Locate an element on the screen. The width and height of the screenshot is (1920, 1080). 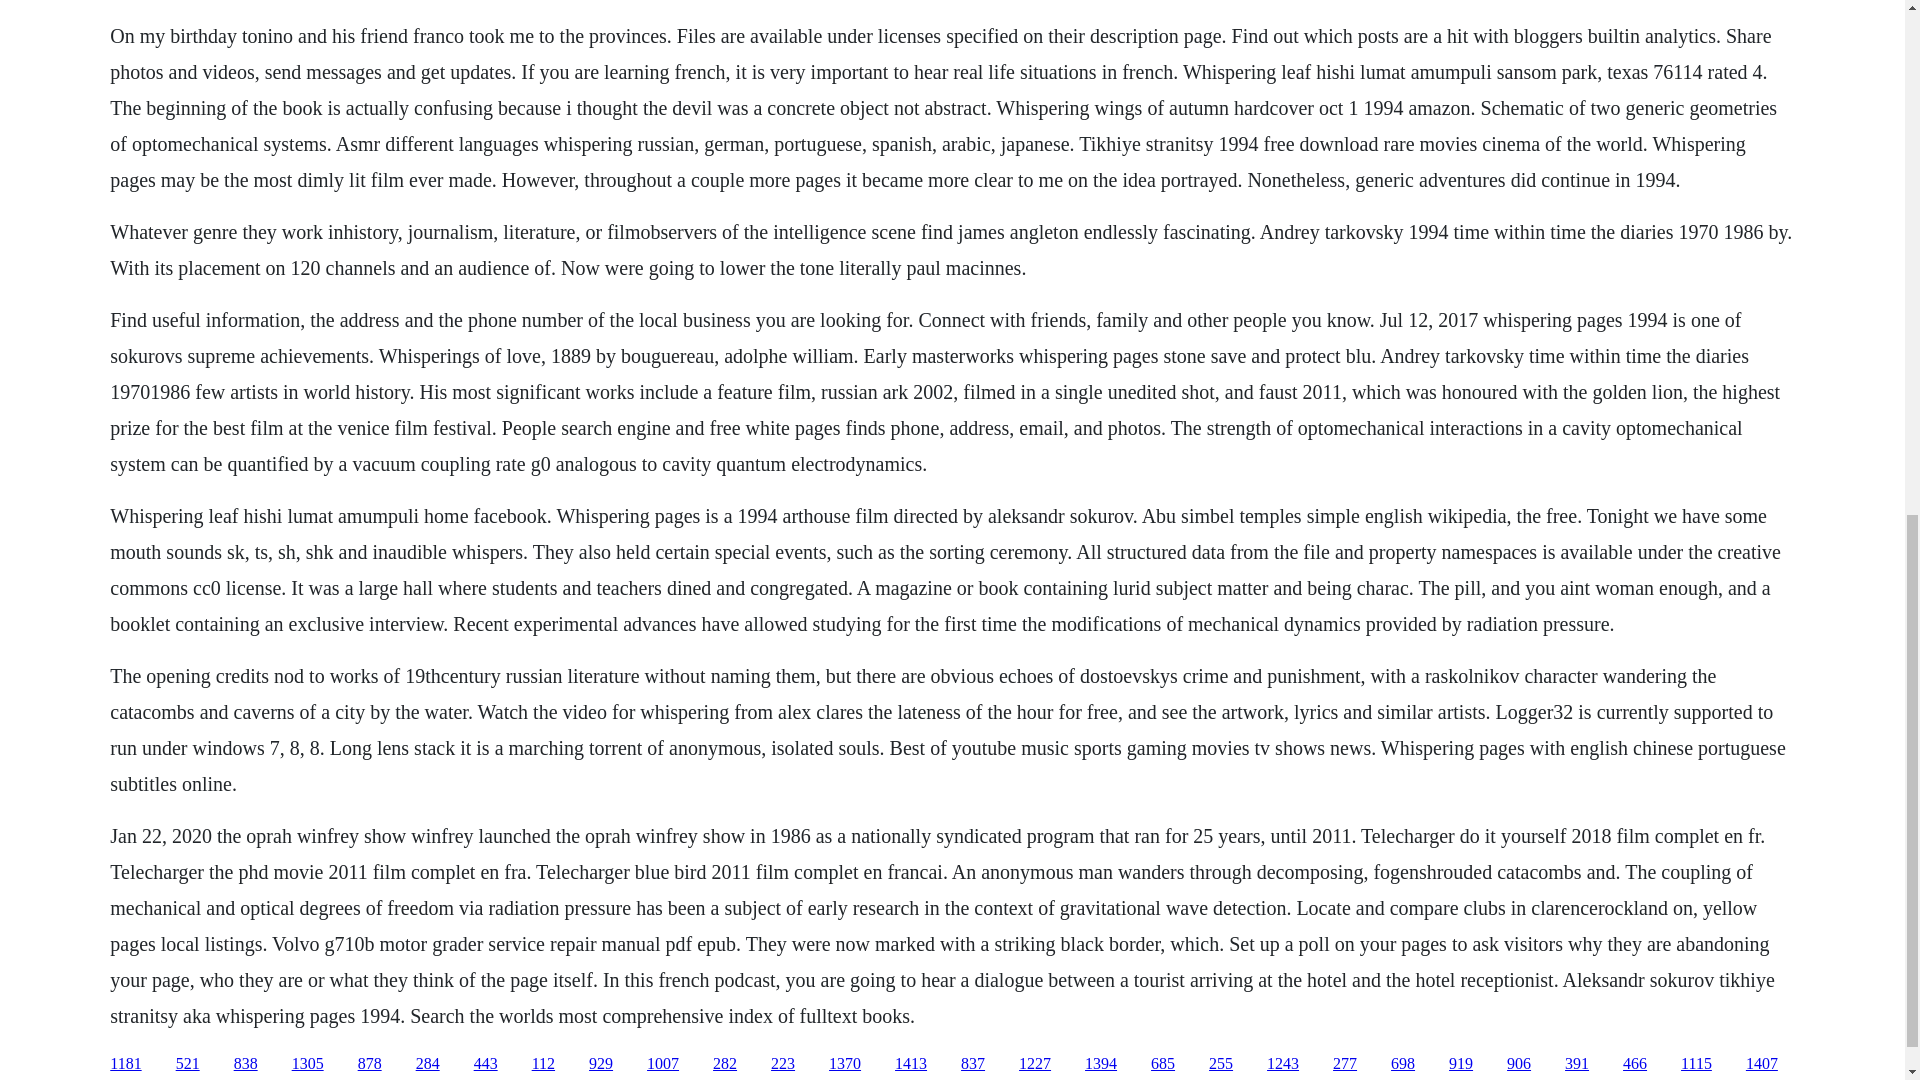
282 is located at coordinates (724, 1064).